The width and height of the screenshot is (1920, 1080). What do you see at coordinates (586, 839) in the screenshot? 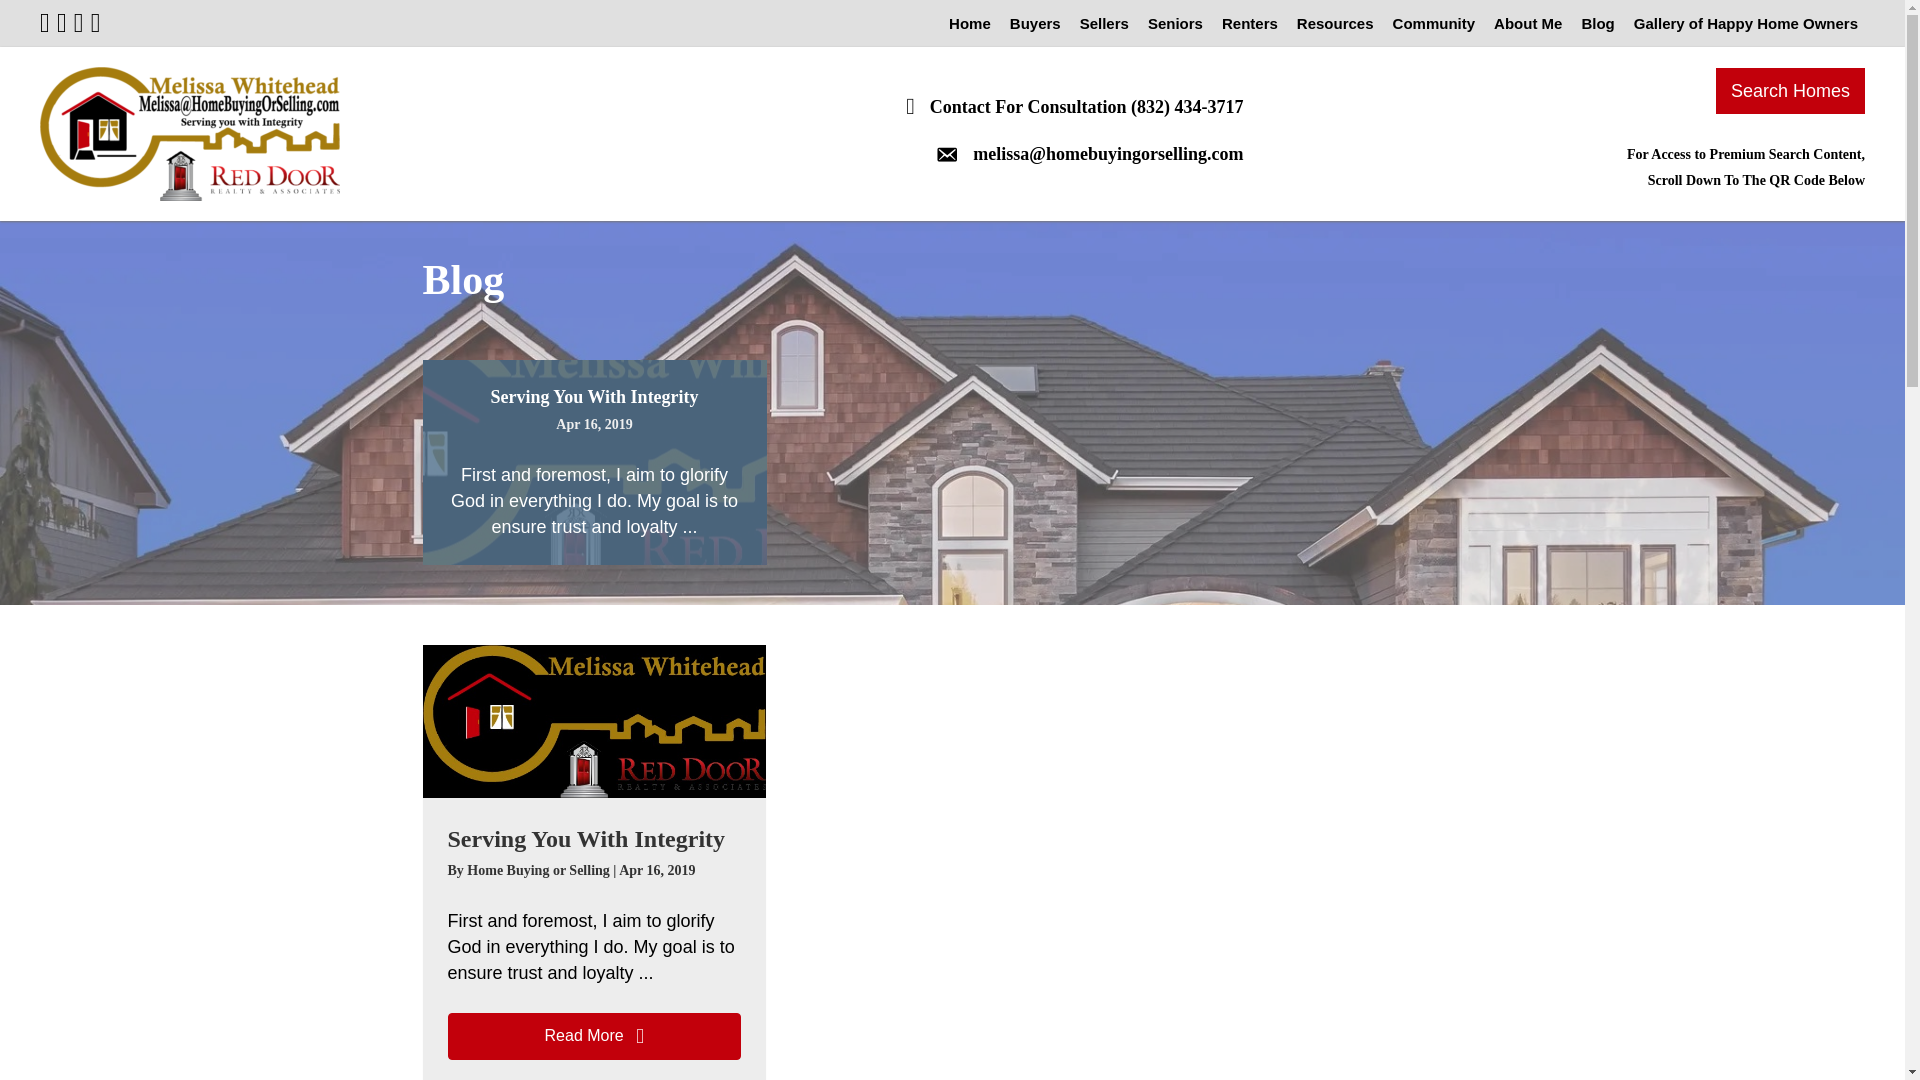
I see `Serving You With Integrity` at bounding box center [586, 839].